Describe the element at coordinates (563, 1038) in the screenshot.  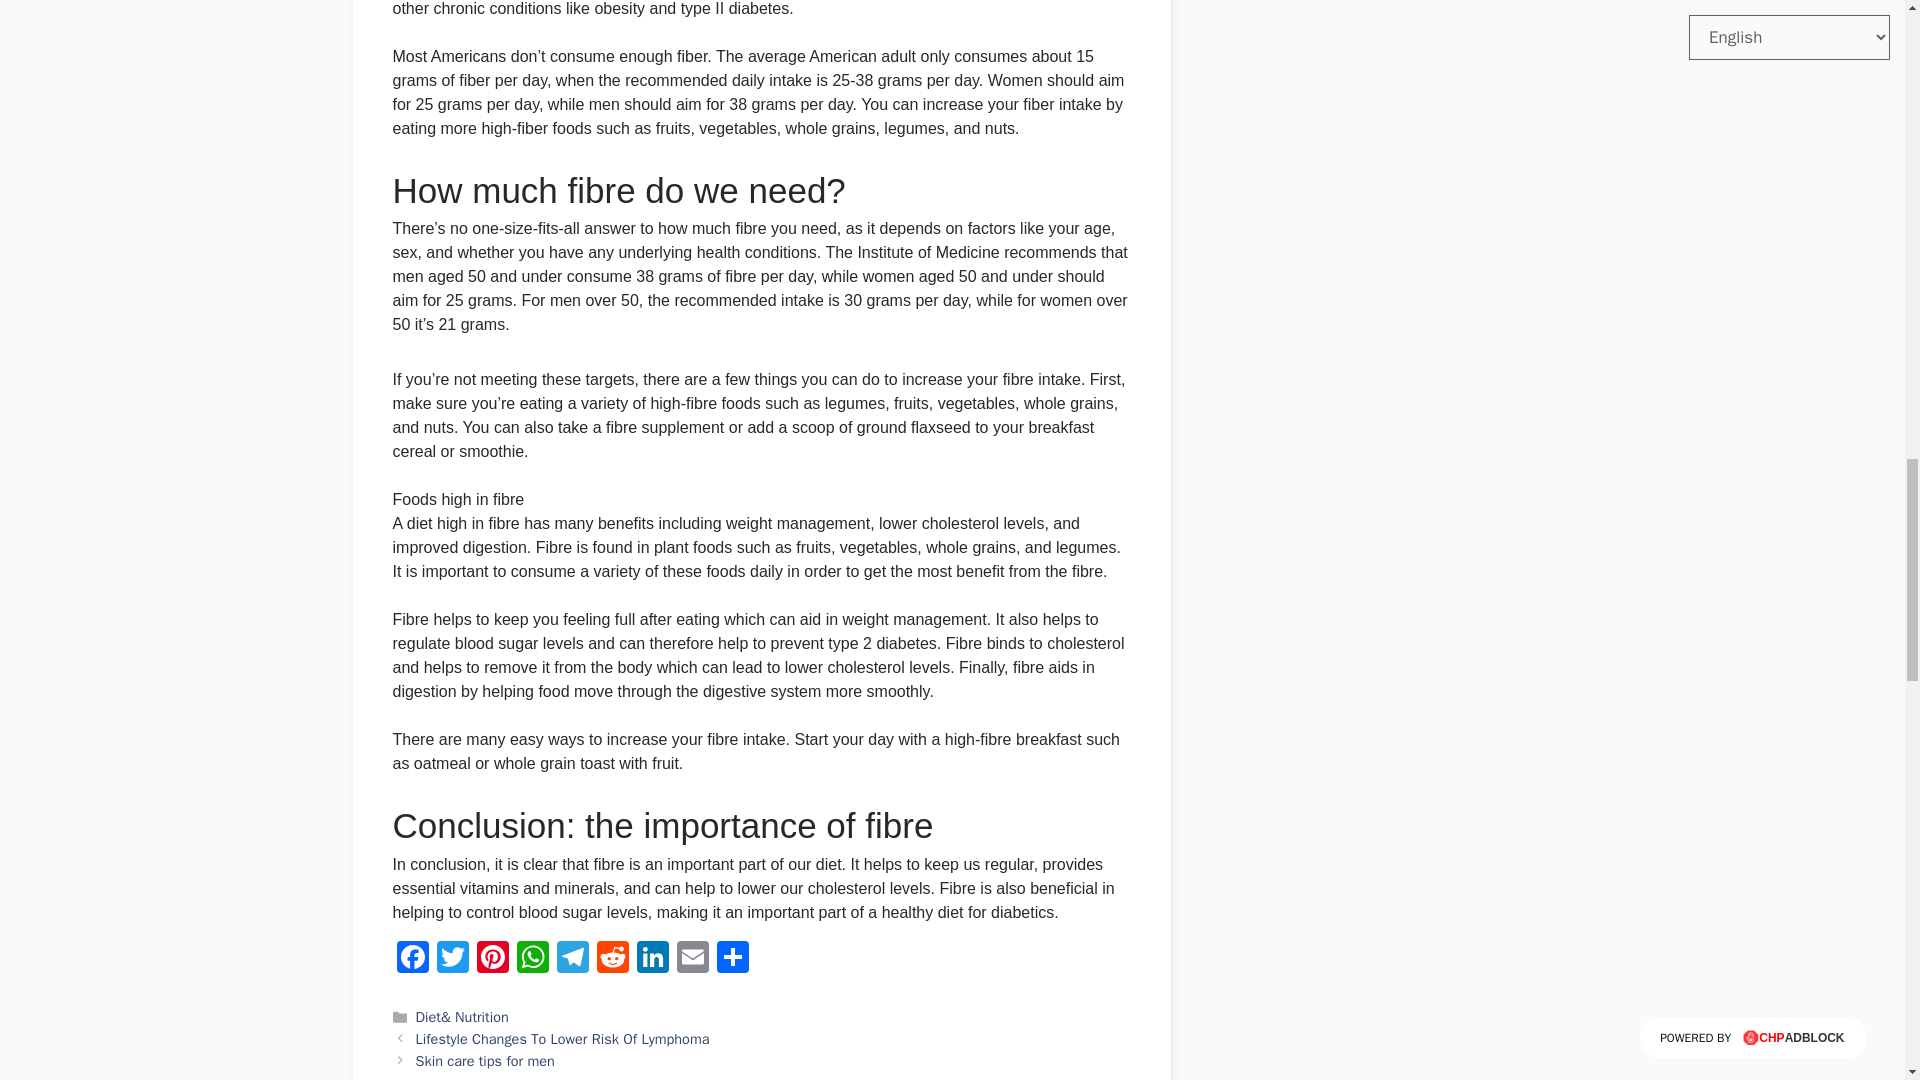
I see `Lifestyle Changes To Lower Risk Of Lymphoma` at that location.